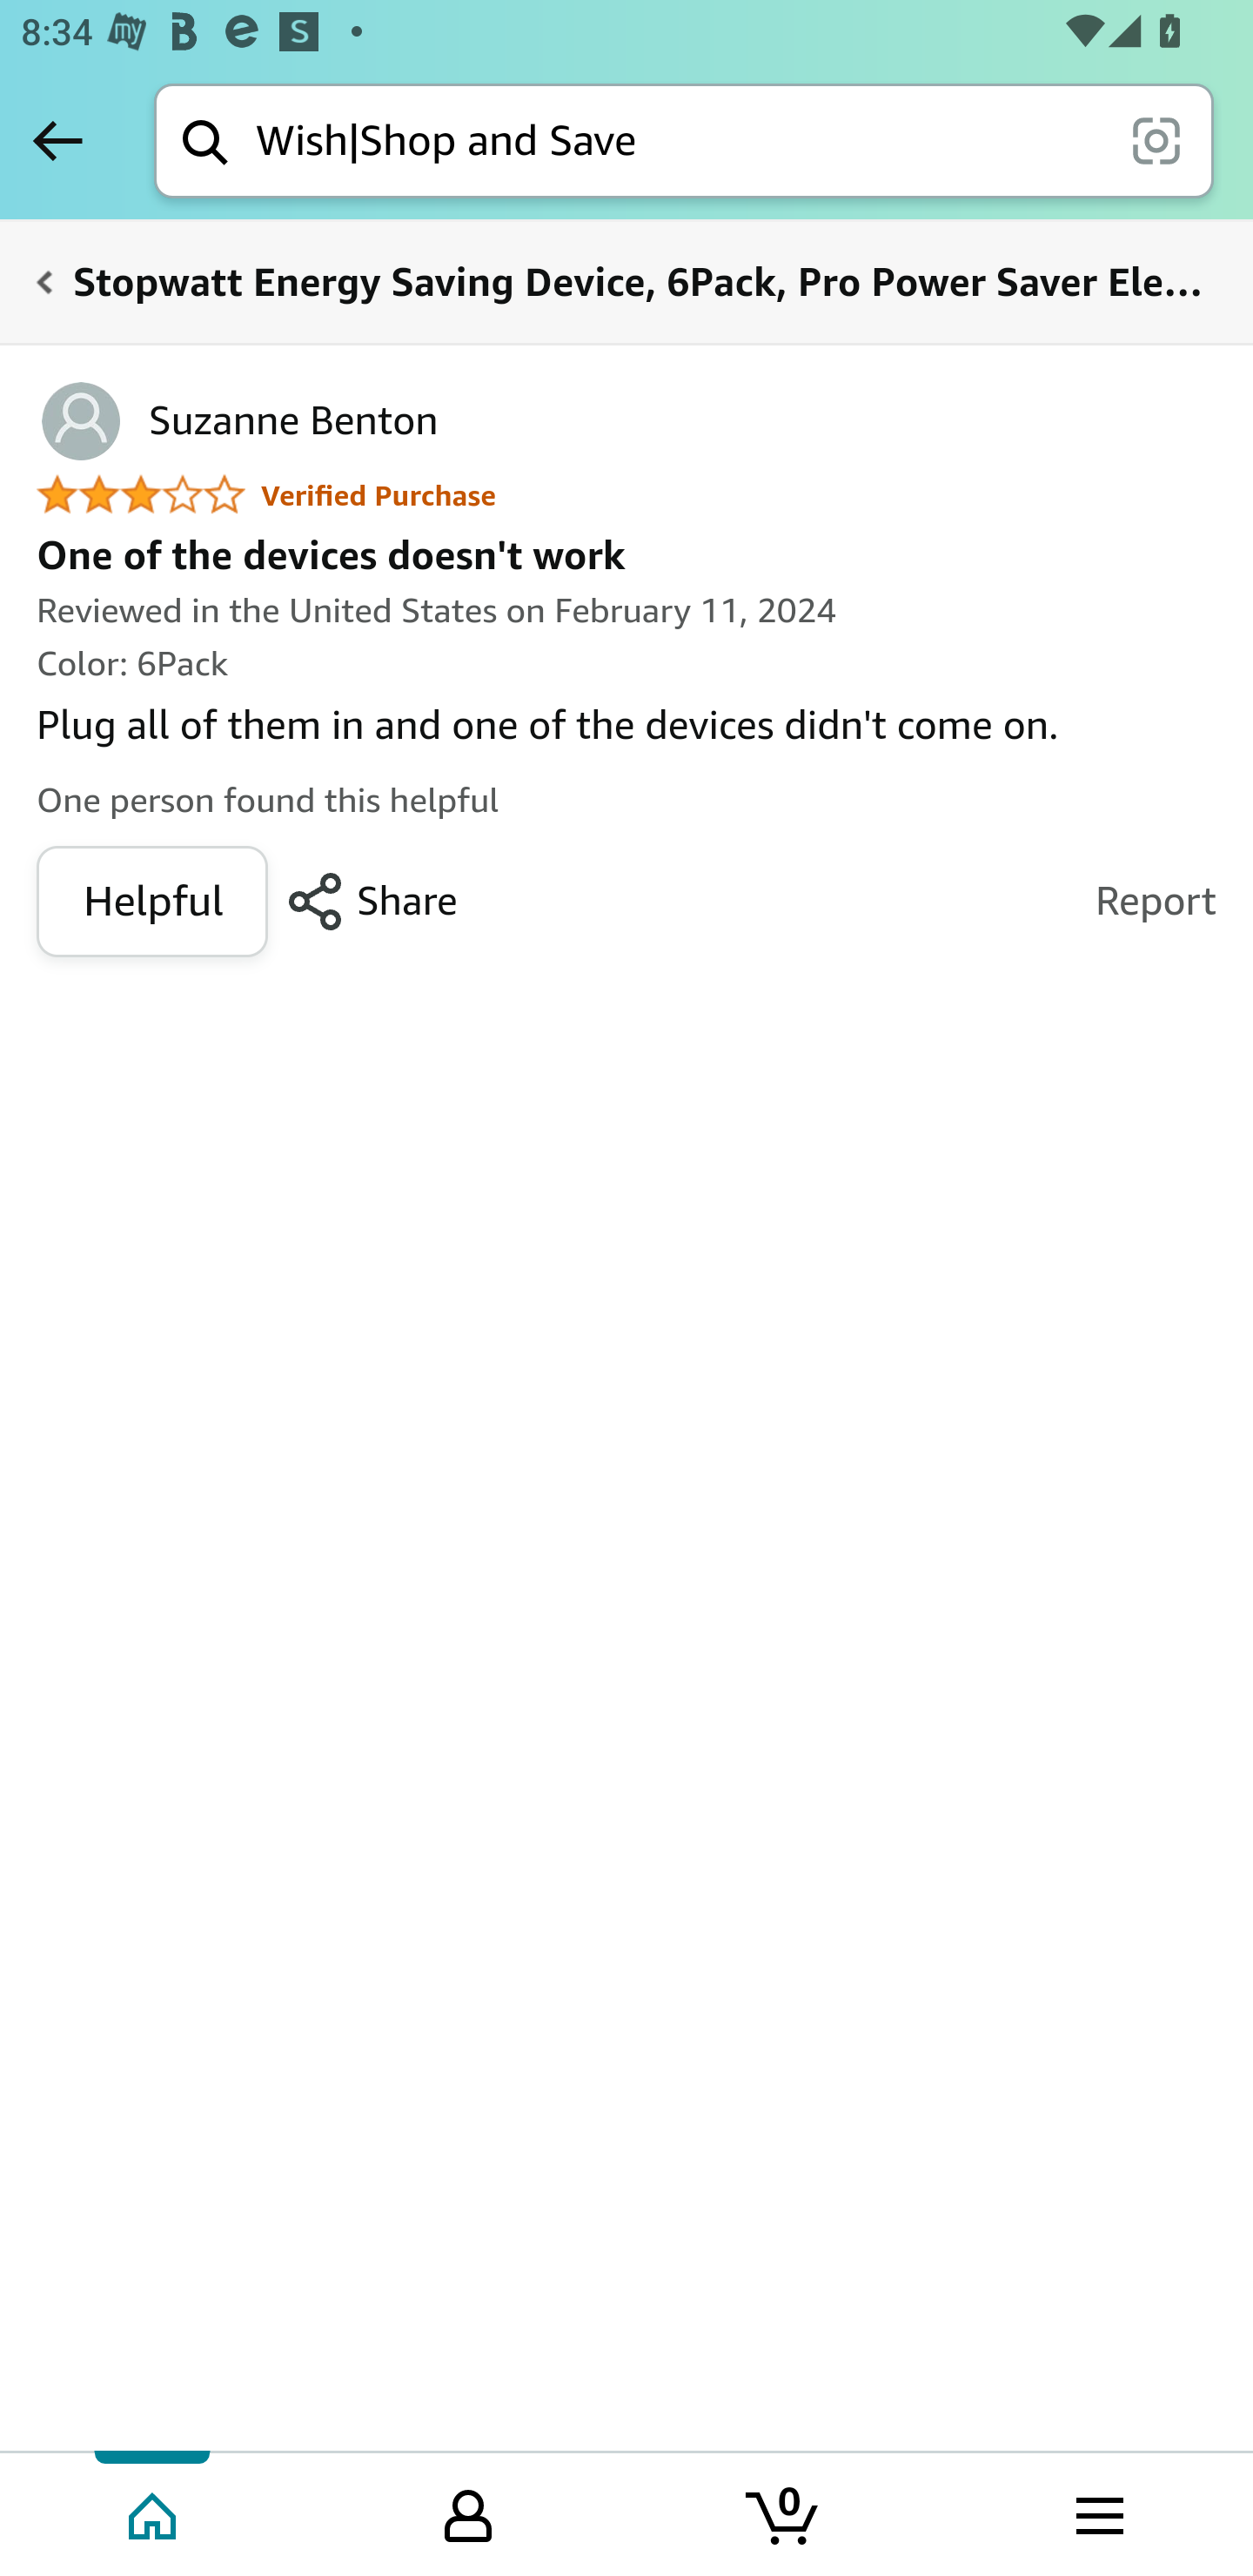 This screenshot has height=2576, width=1253. Describe the element at coordinates (784, 2512) in the screenshot. I see `Cart 0 item Tab 3 of 4 0` at that location.